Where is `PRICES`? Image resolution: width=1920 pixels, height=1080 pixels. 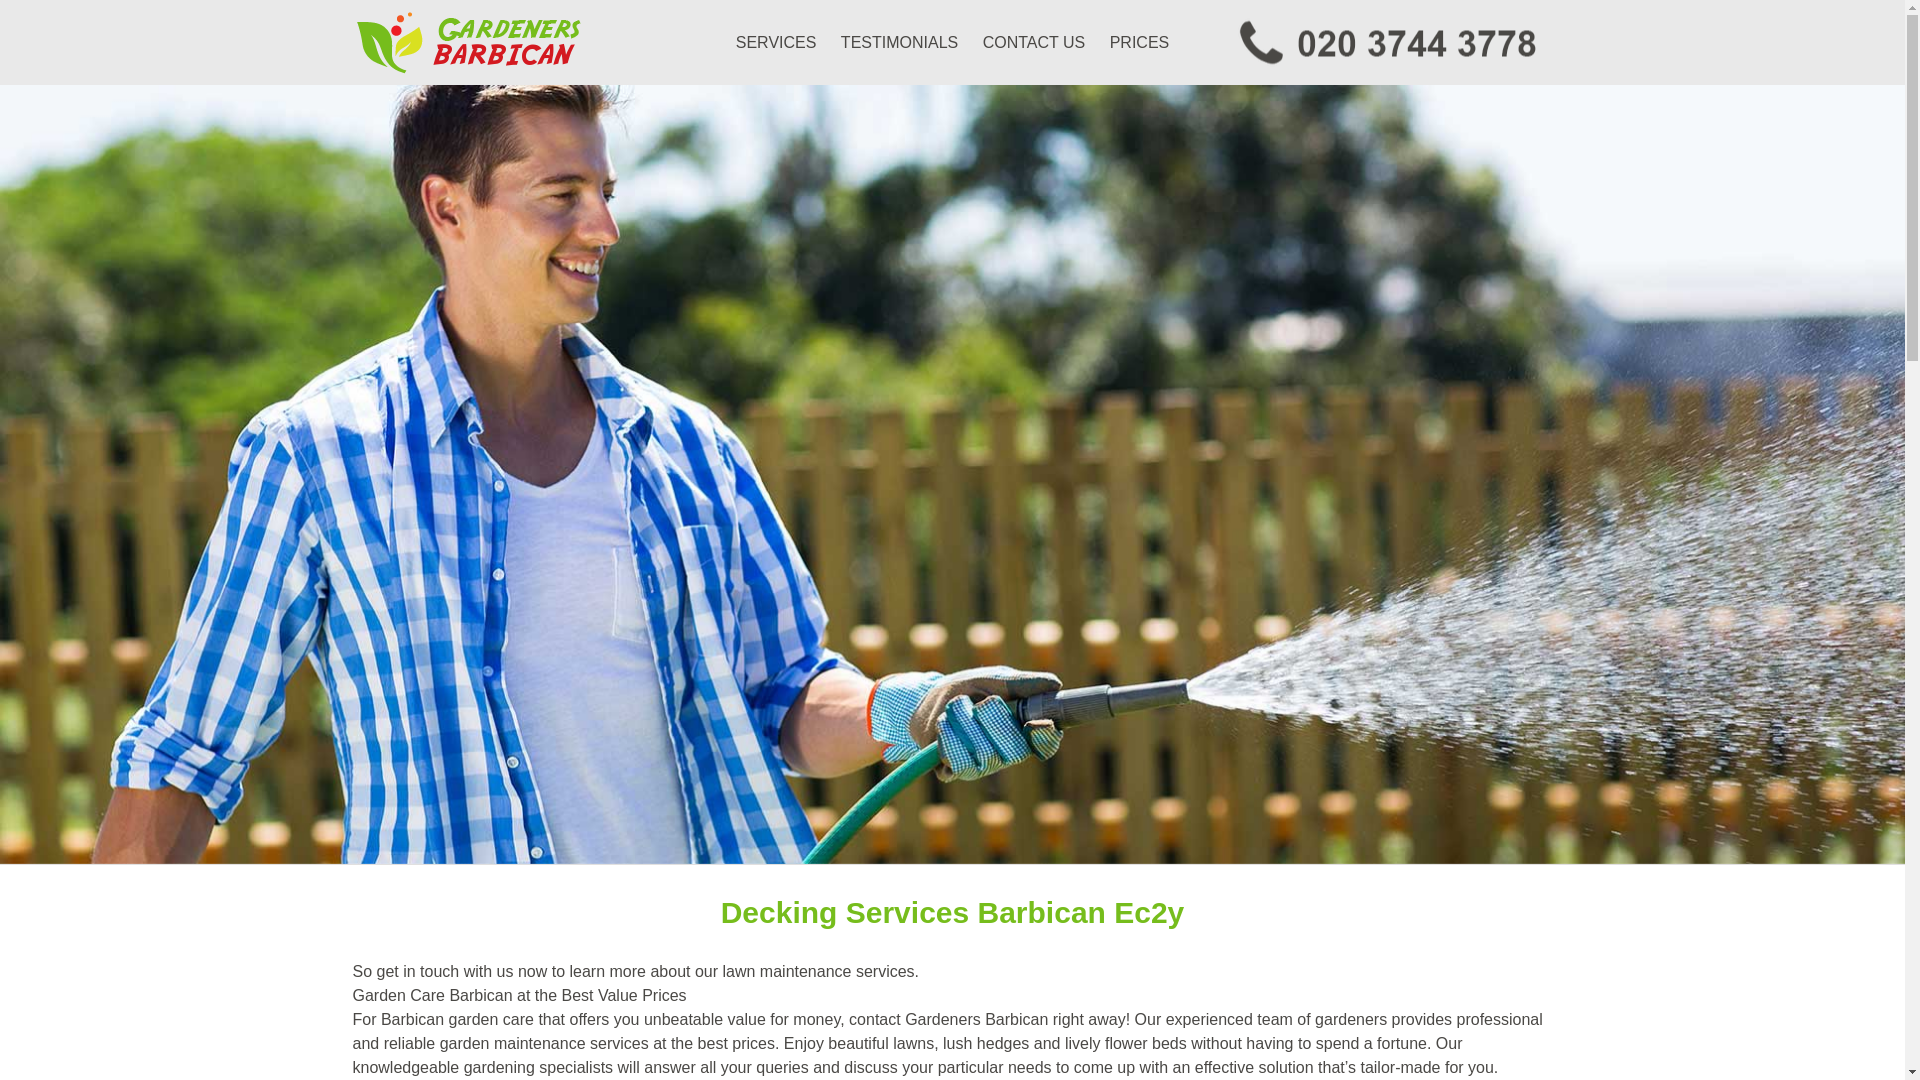
PRICES is located at coordinates (1139, 42).